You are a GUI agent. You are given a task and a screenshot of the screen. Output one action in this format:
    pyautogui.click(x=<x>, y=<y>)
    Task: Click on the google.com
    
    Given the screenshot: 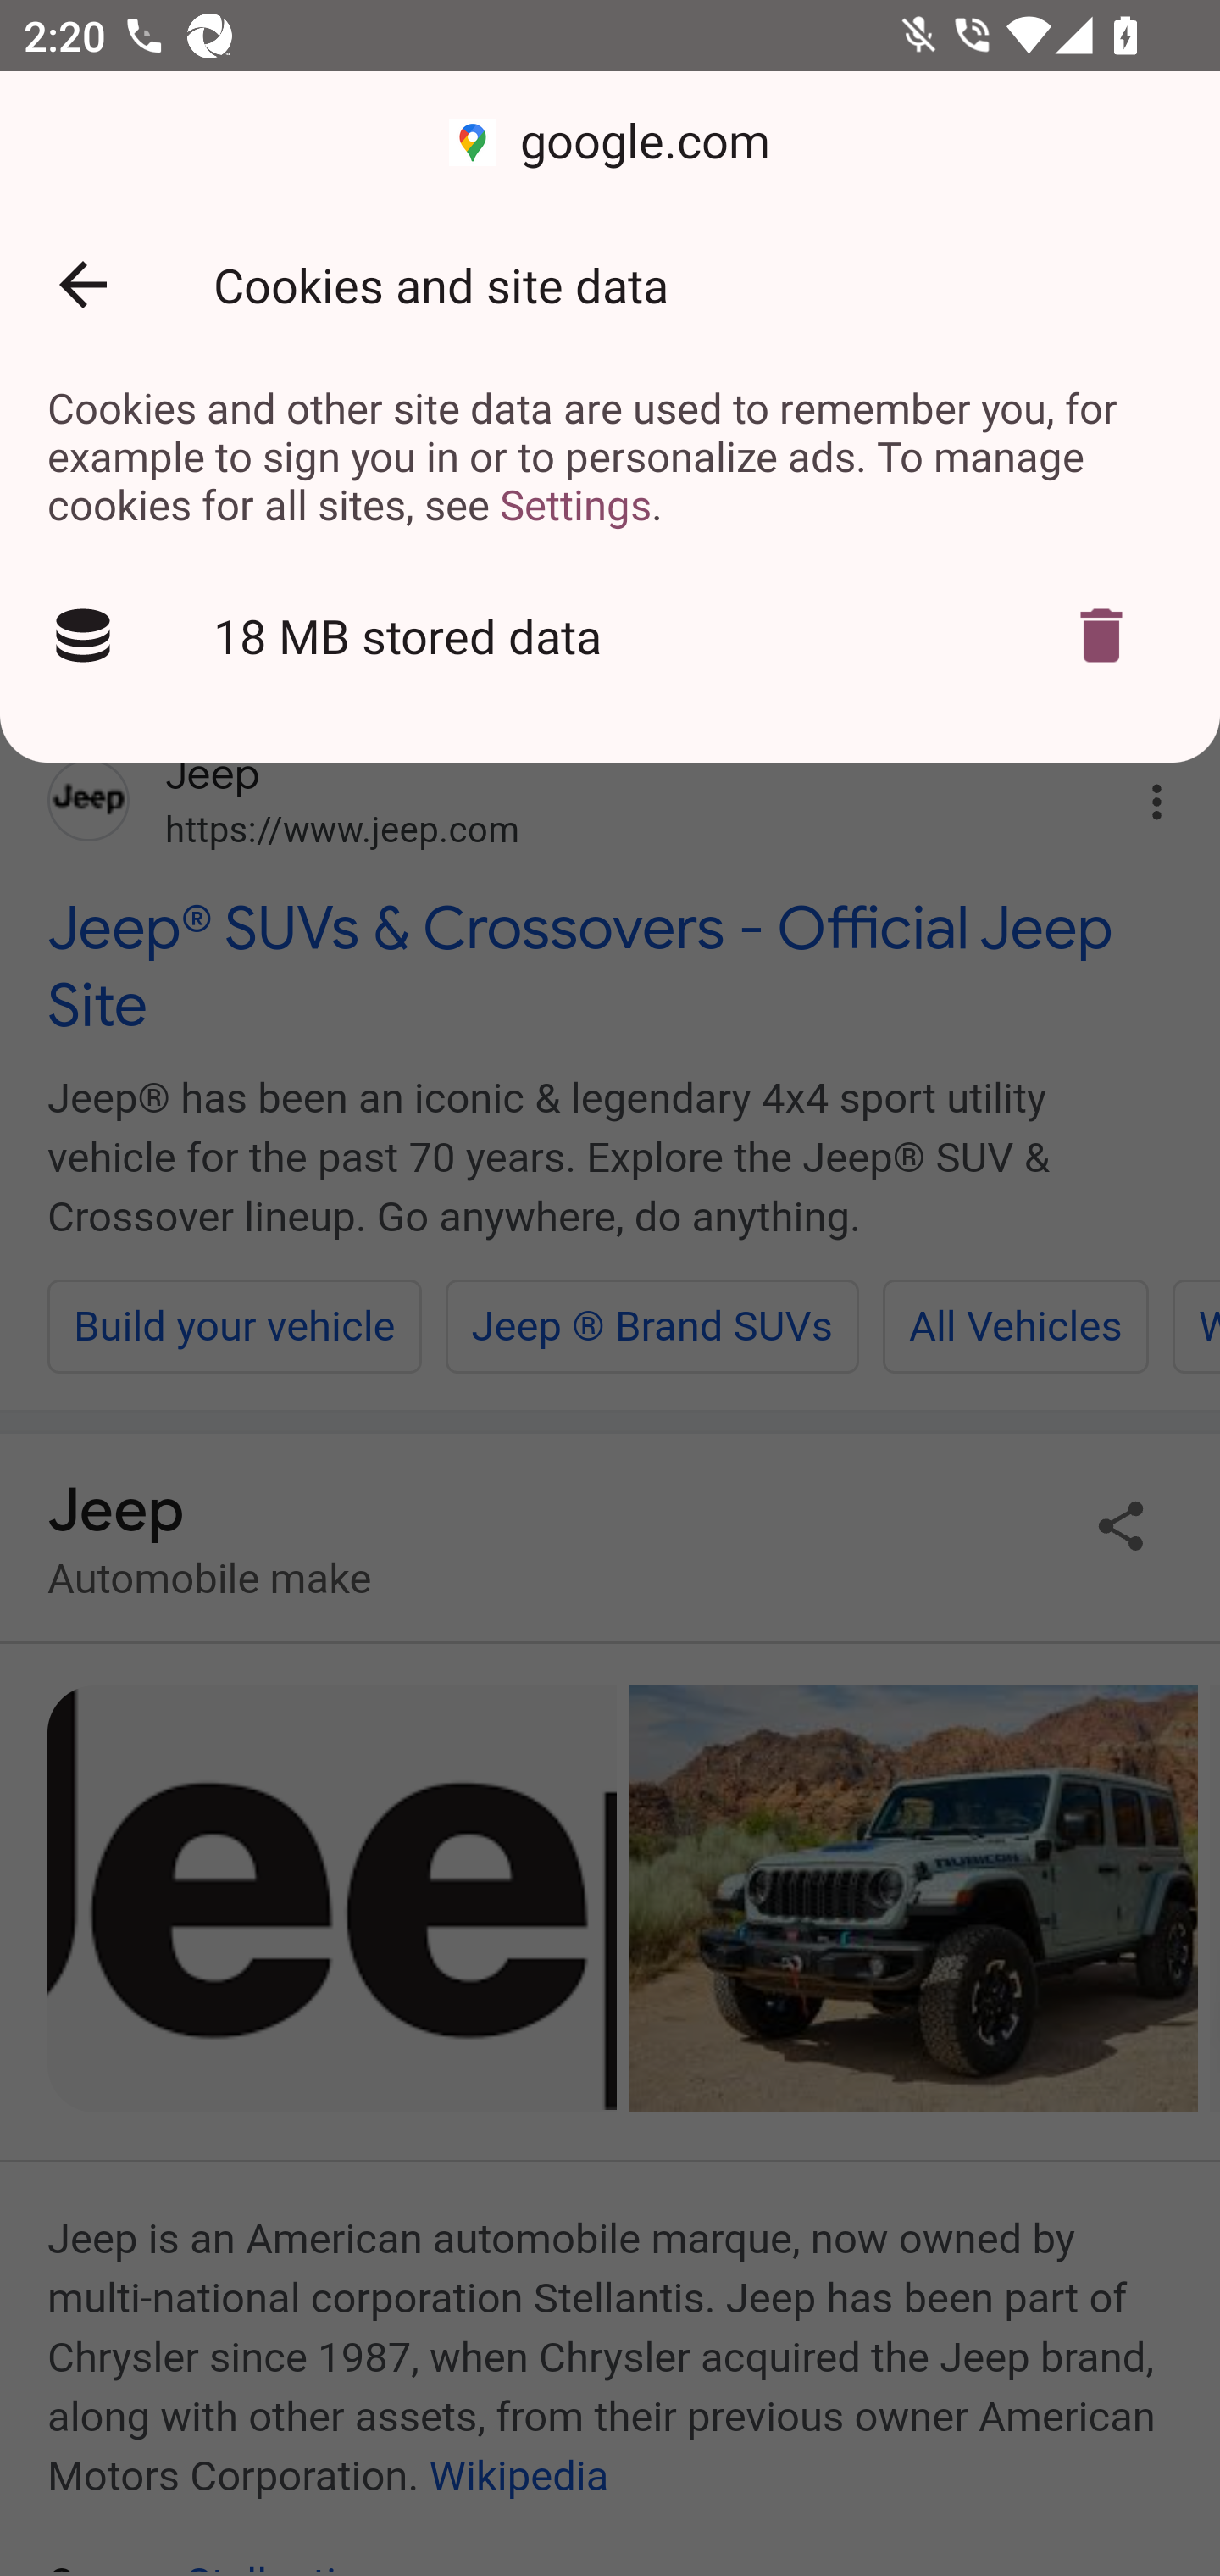 What is the action you would take?
    pyautogui.click(x=610, y=142)
    